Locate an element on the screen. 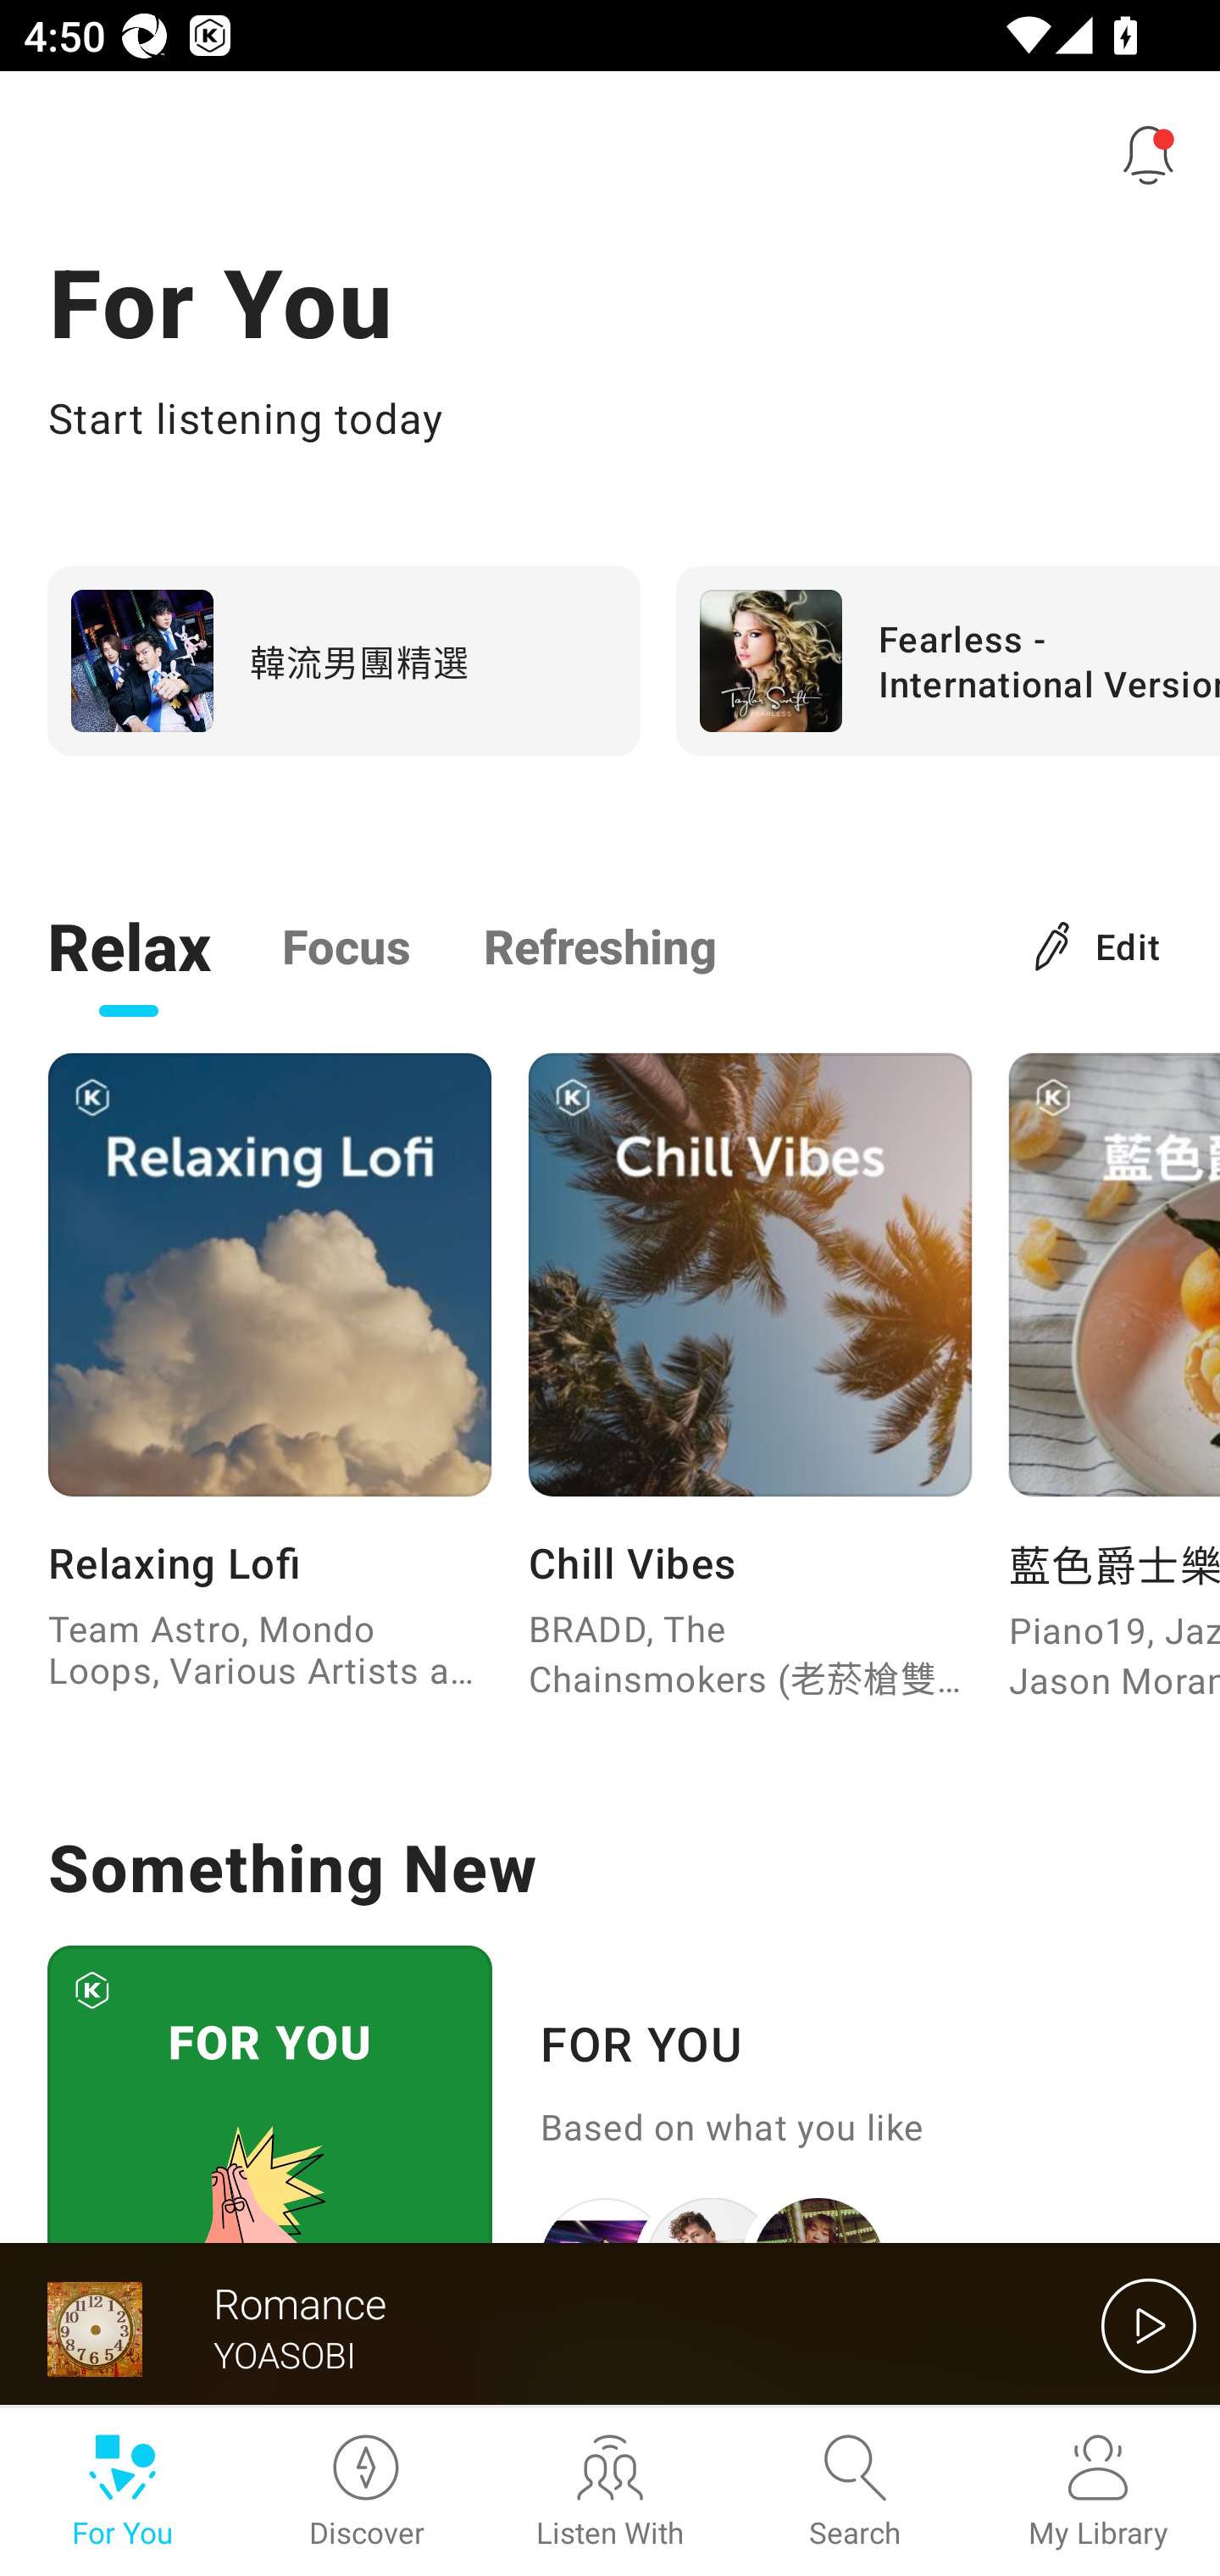 Image resolution: width=1220 pixels, height=2576 pixels. view_image Fearless - International Version is located at coordinates (947, 660).